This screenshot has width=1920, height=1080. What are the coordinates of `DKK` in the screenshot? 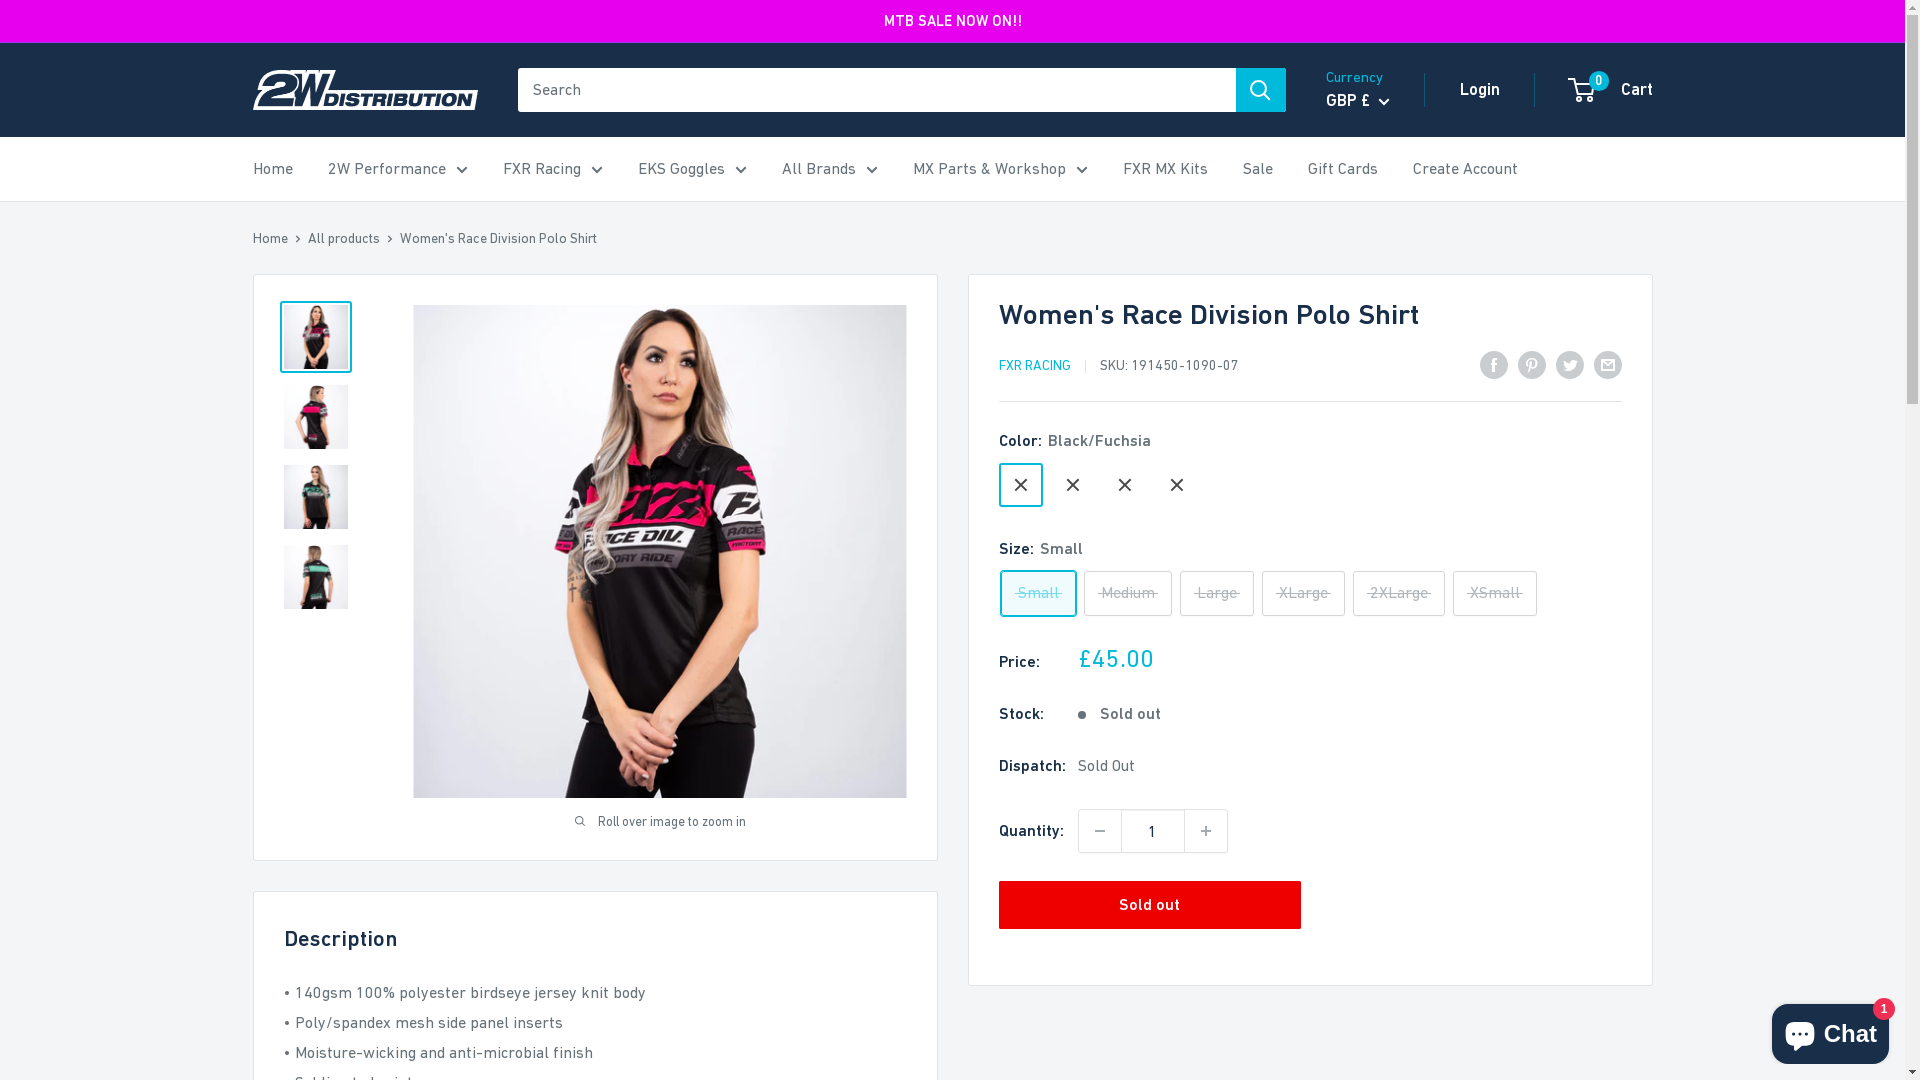 It's located at (1384, 335).